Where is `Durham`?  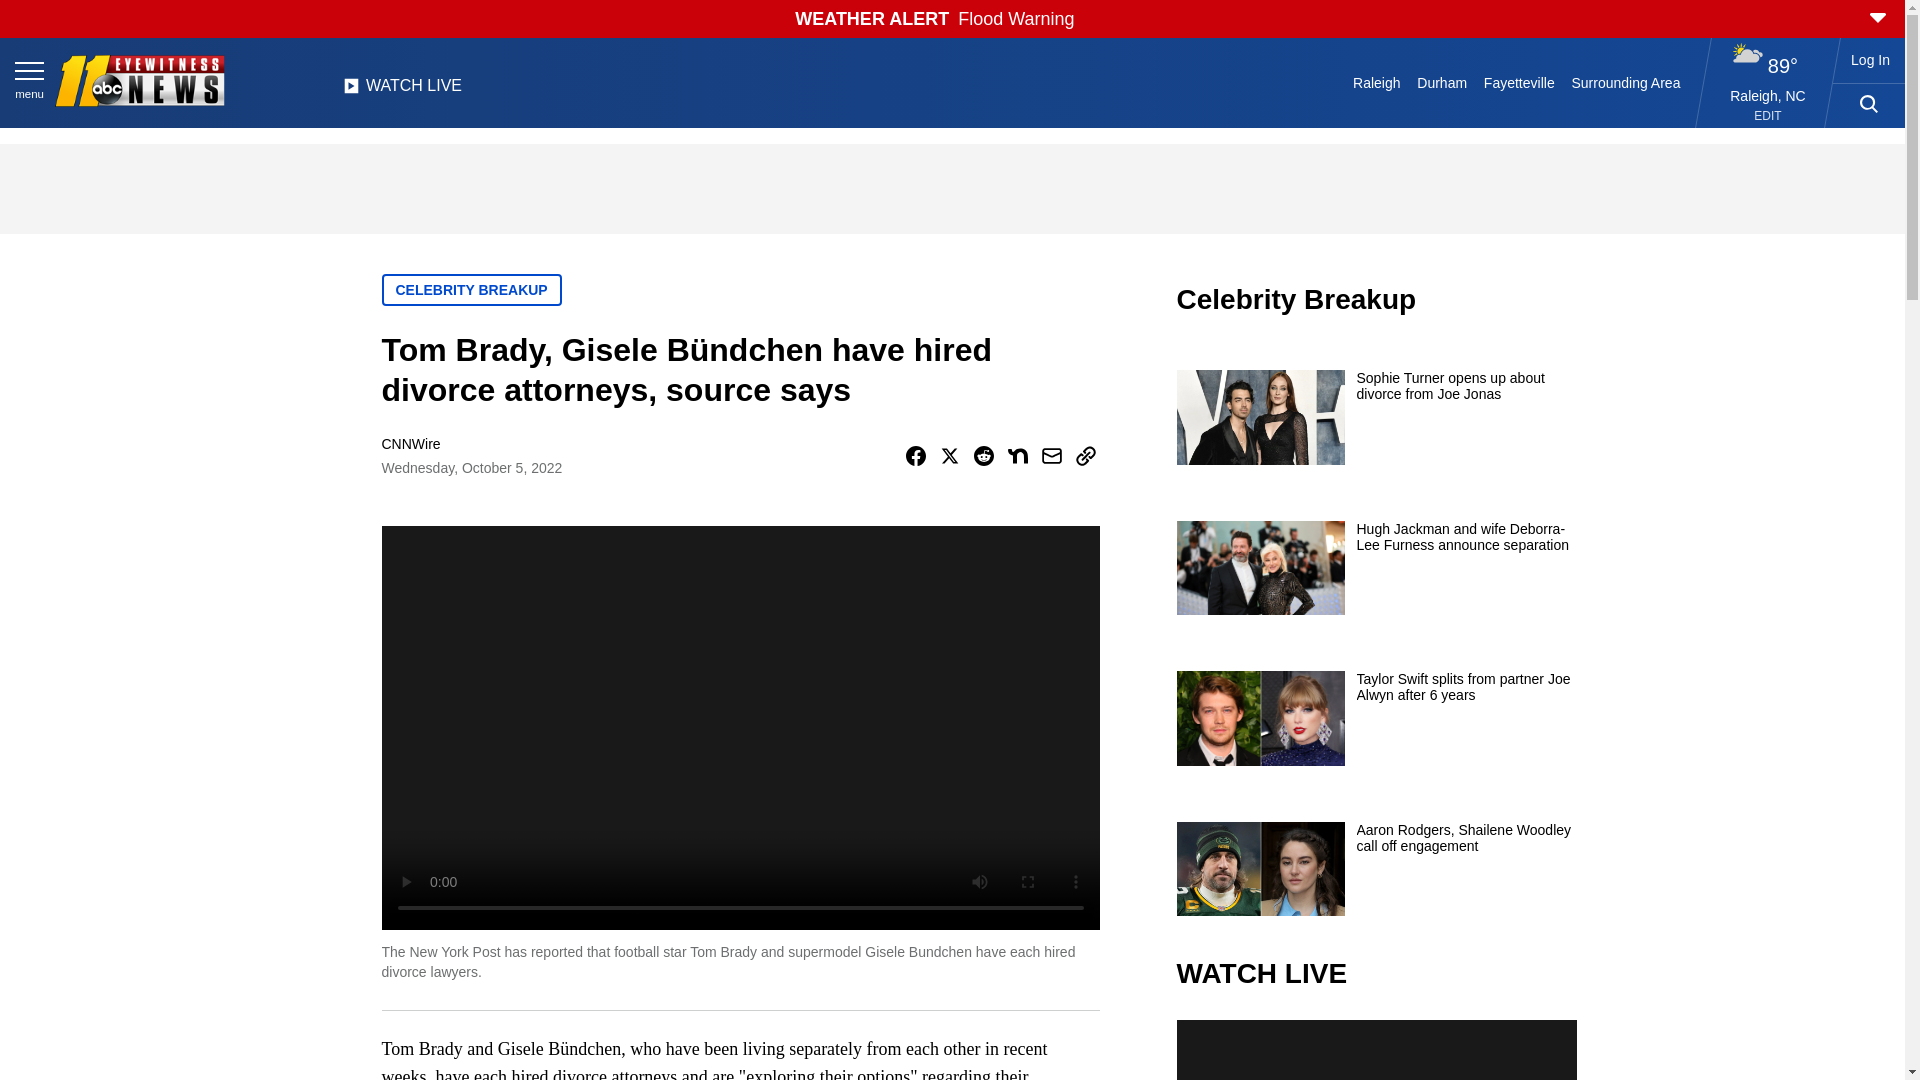 Durham is located at coordinates (1442, 82).